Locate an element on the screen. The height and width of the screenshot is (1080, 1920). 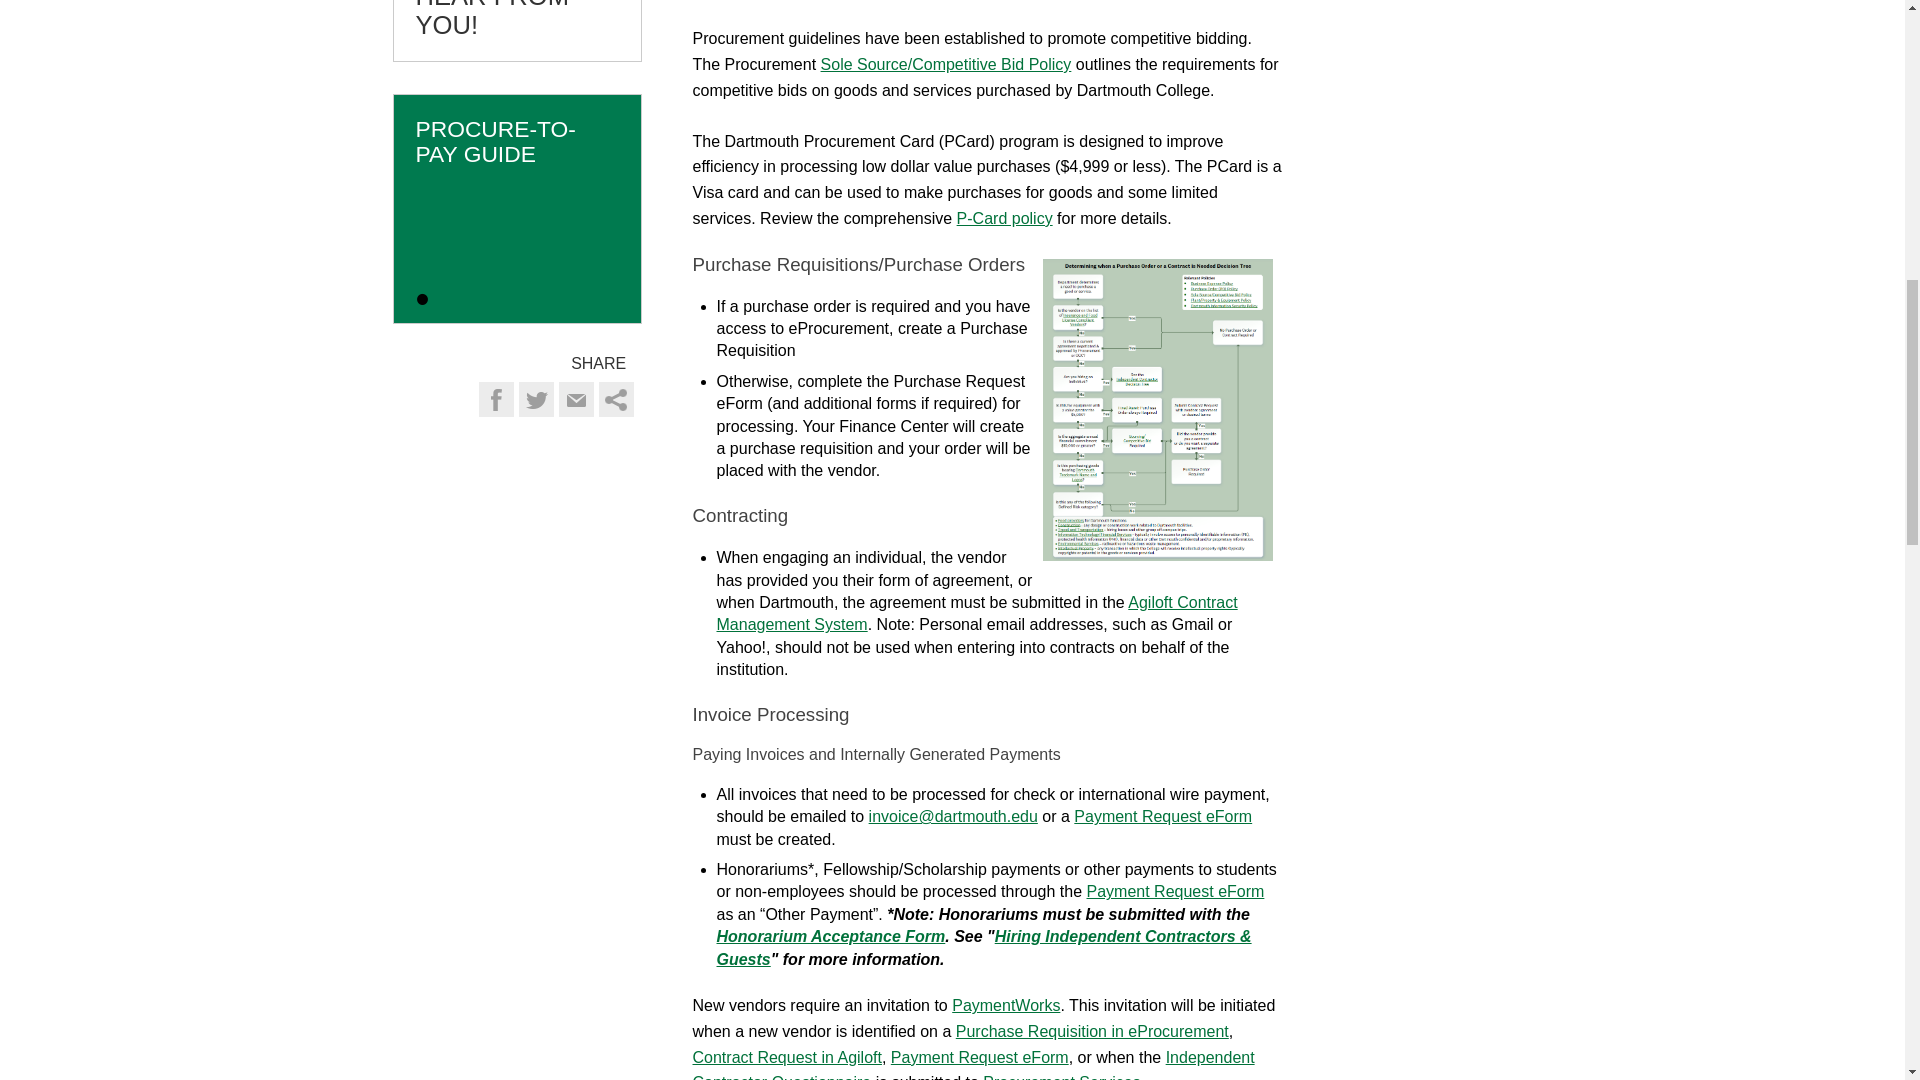
Agiloft Contract Management System is located at coordinates (976, 613).